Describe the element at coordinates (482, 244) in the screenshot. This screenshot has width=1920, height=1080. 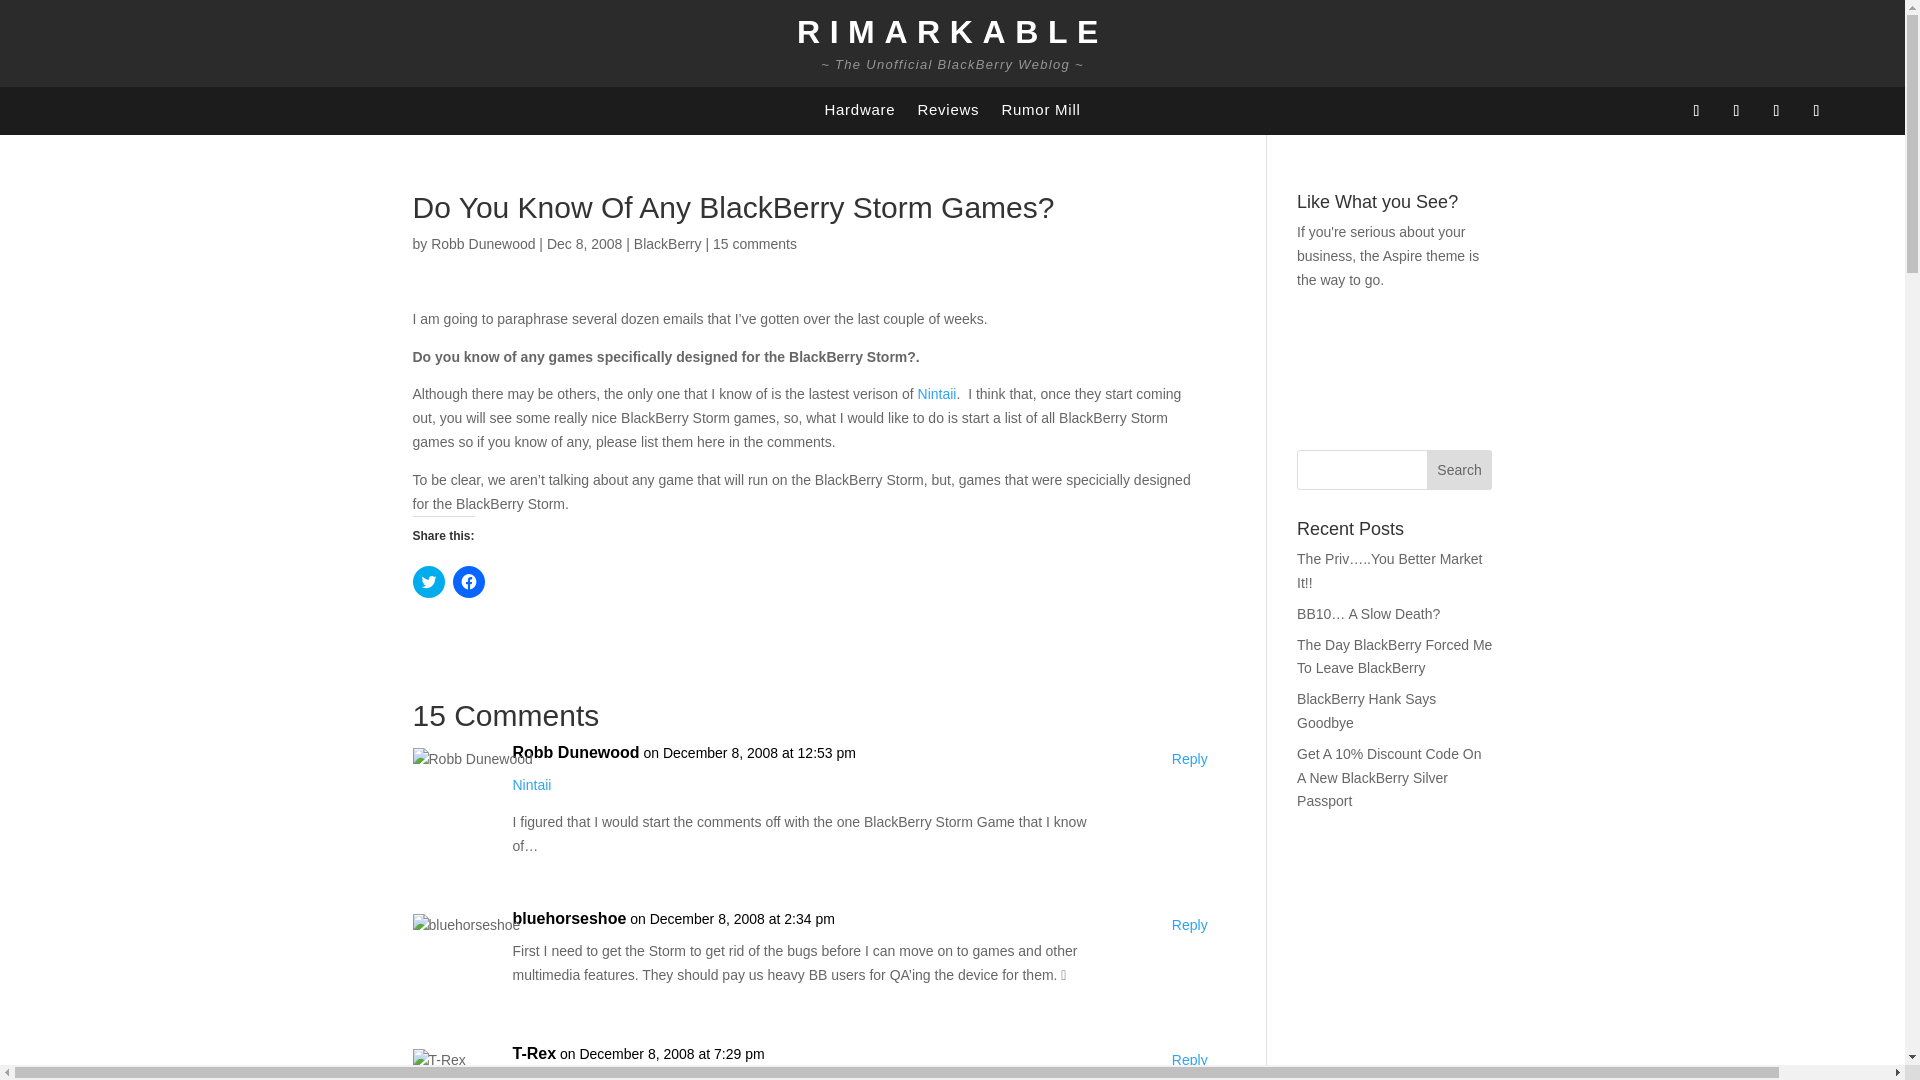
I see `Posts by Robb Dunewood` at that location.